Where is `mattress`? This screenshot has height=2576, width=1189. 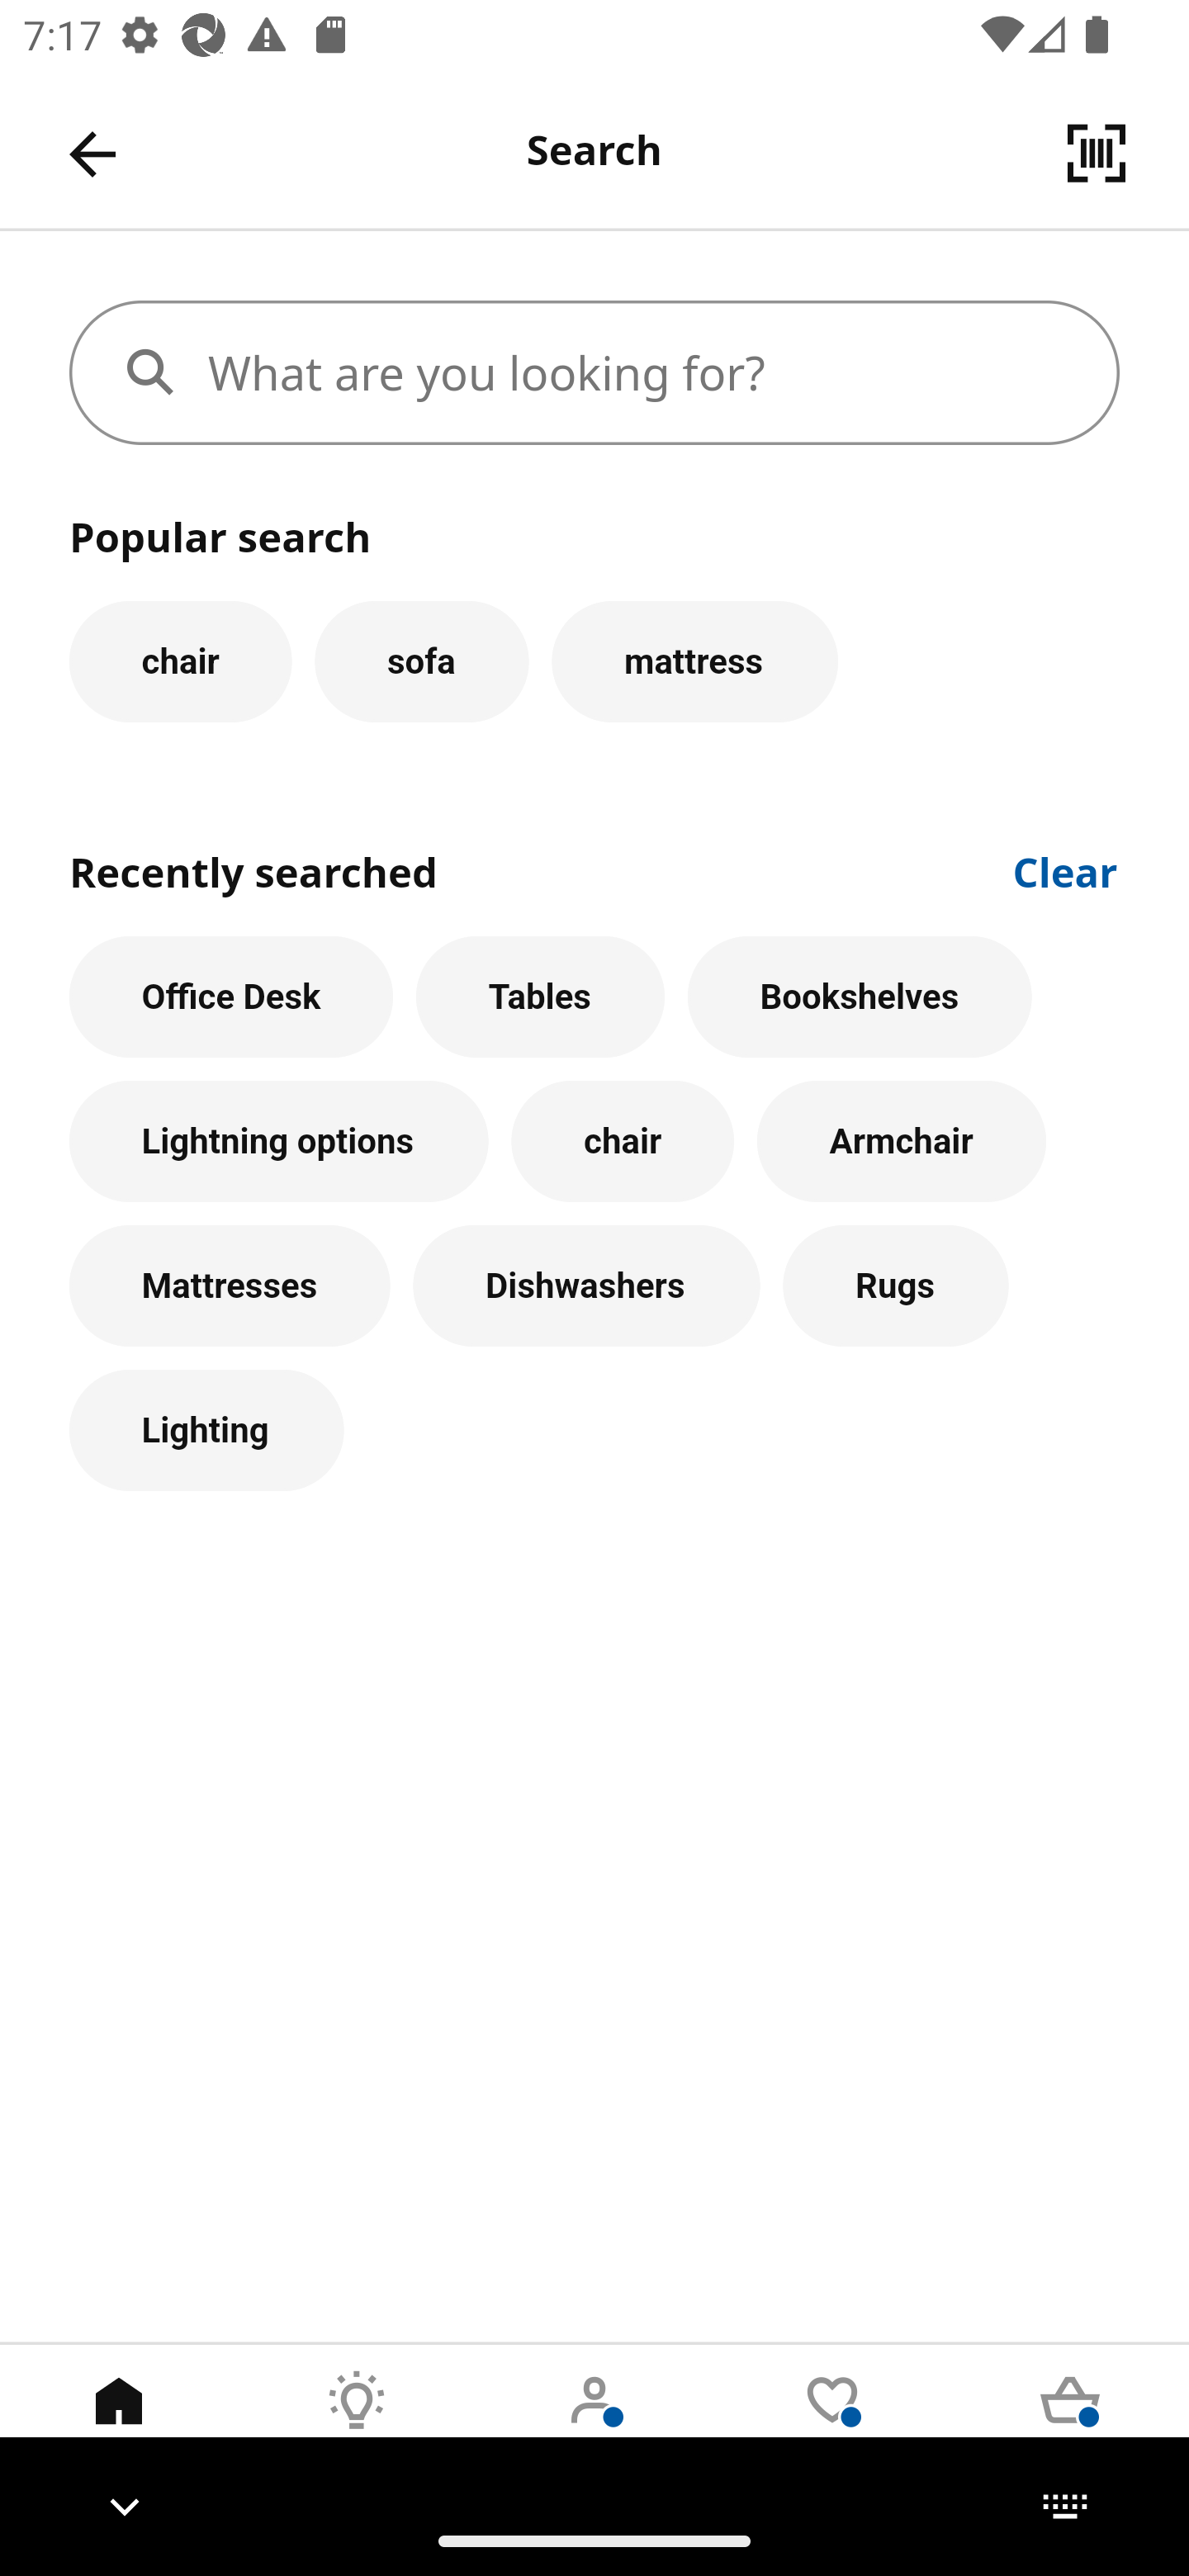
mattress is located at coordinates (695, 661).